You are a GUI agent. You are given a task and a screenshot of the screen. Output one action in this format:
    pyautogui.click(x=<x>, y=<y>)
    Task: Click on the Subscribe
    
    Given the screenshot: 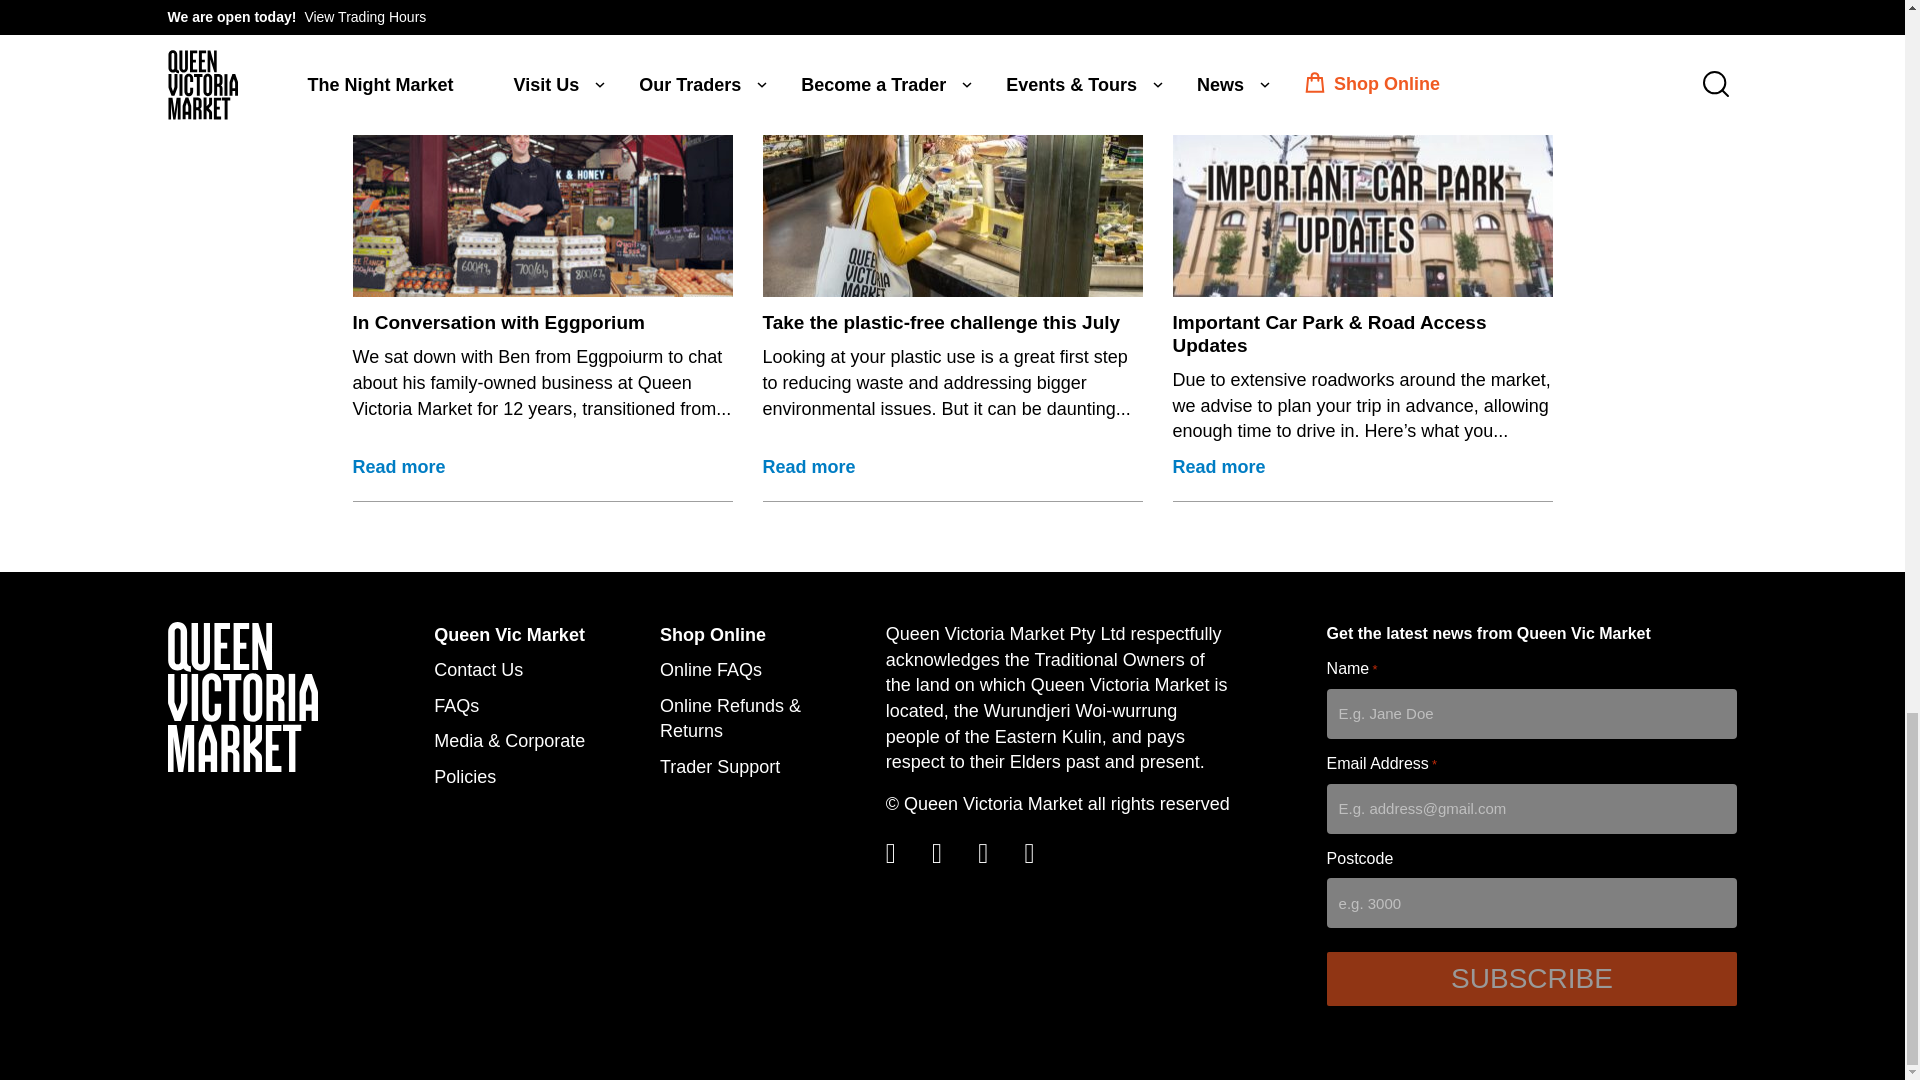 What is the action you would take?
    pyautogui.click(x=1532, y=978)
    